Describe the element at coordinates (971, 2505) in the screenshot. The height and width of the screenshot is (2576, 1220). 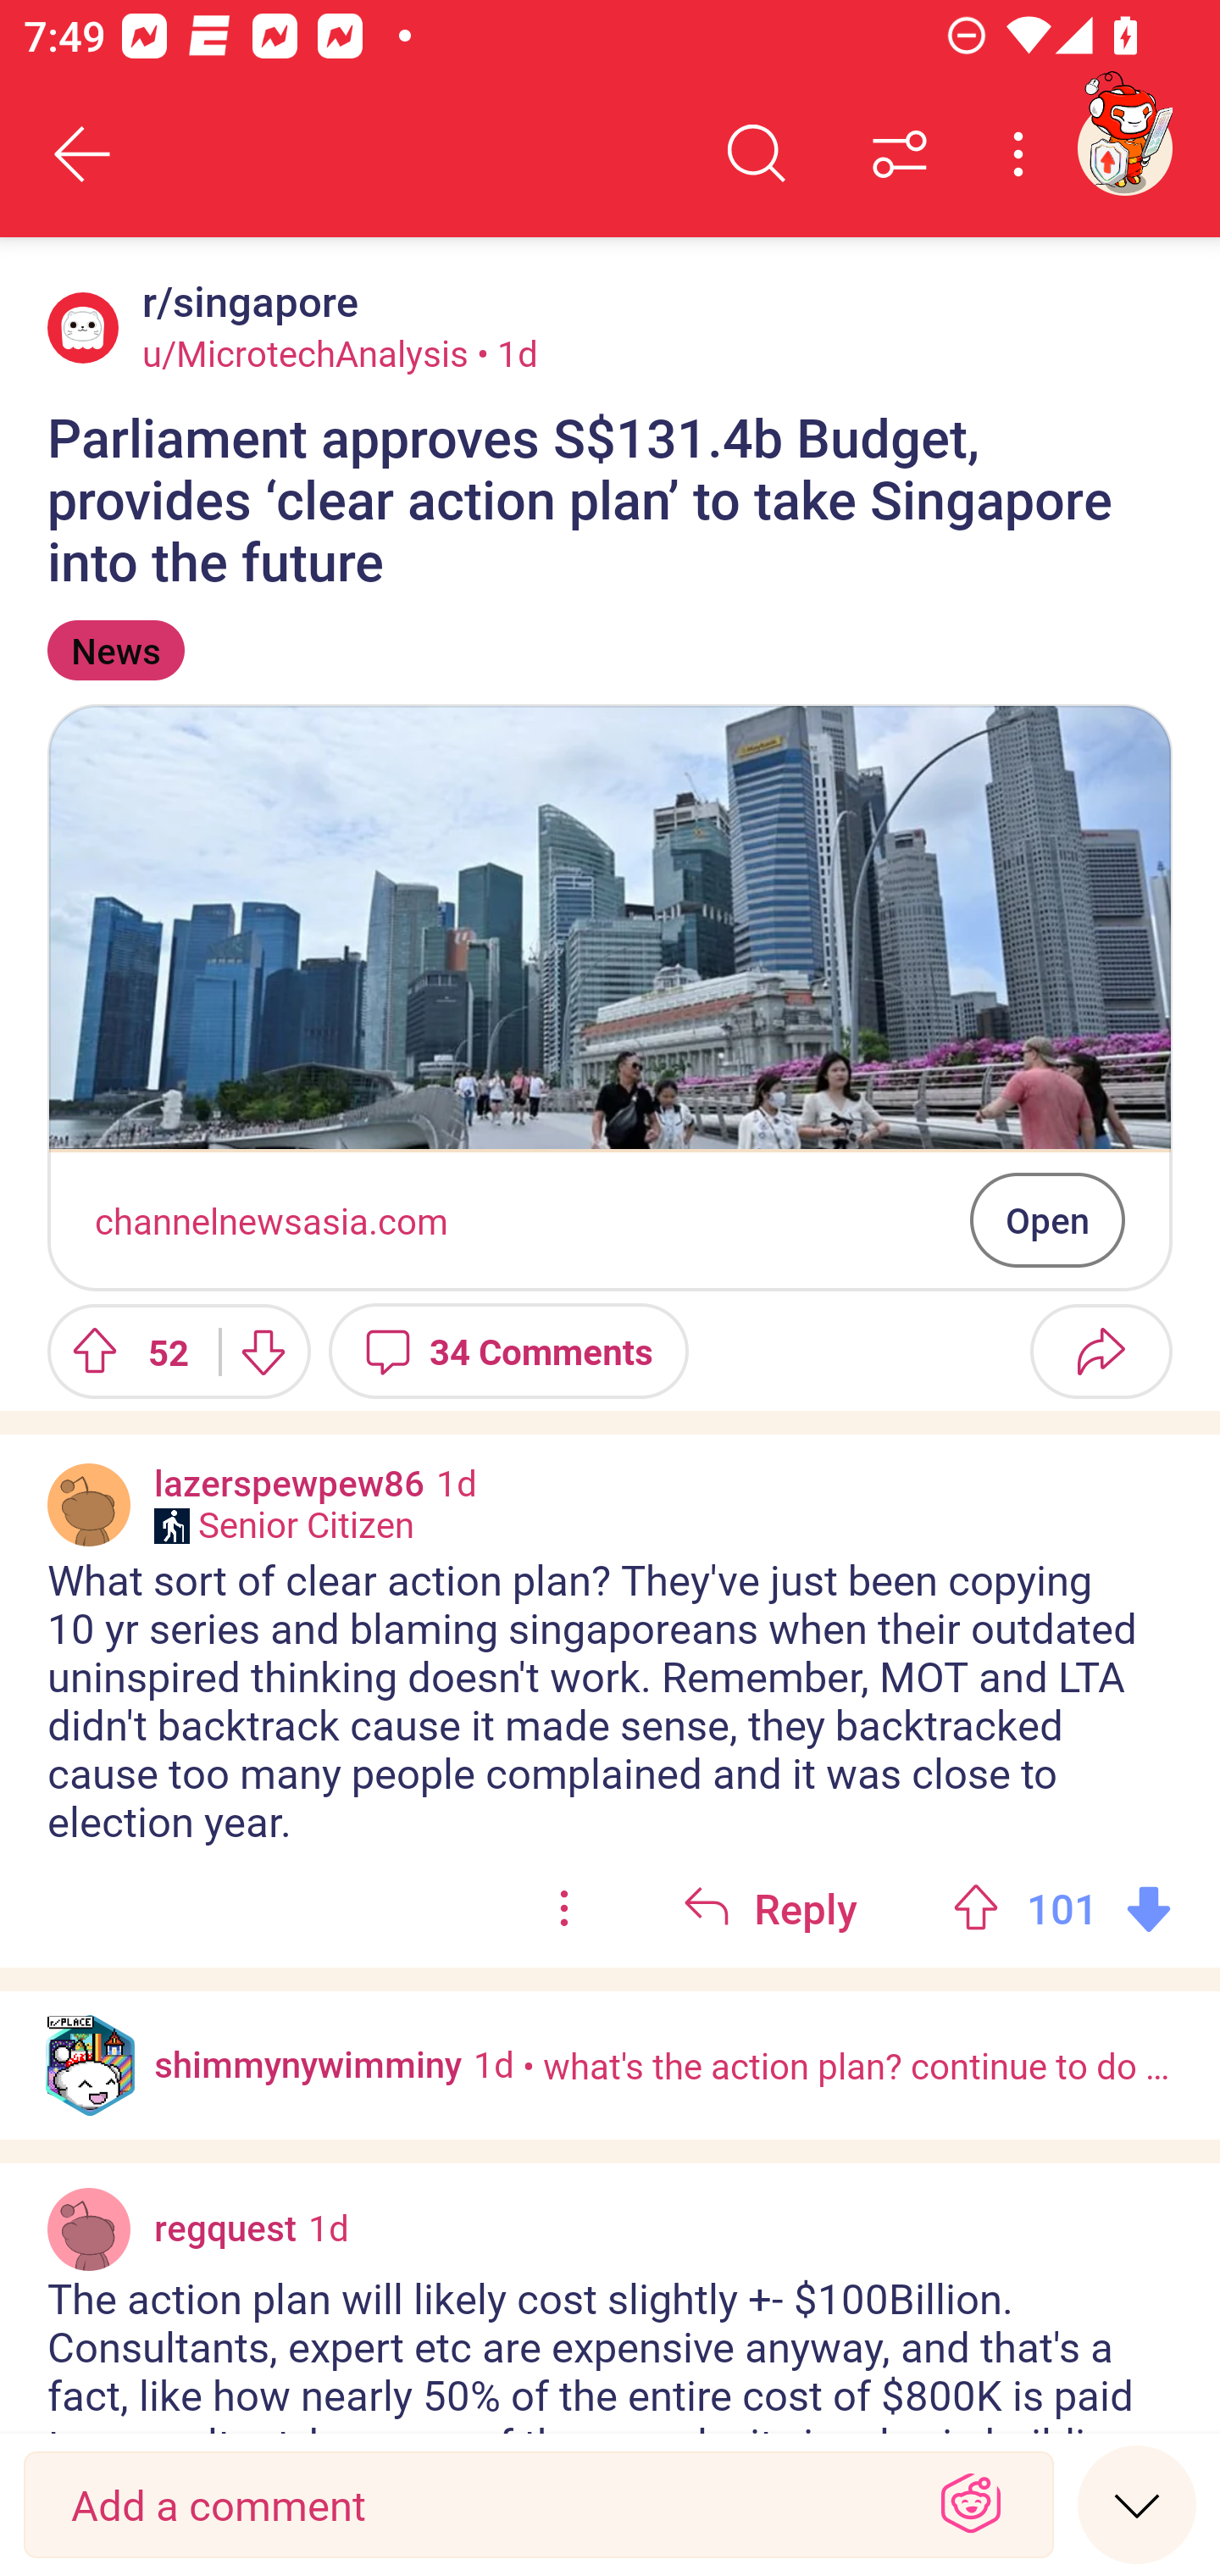
I see `Show Expressions` at that location.